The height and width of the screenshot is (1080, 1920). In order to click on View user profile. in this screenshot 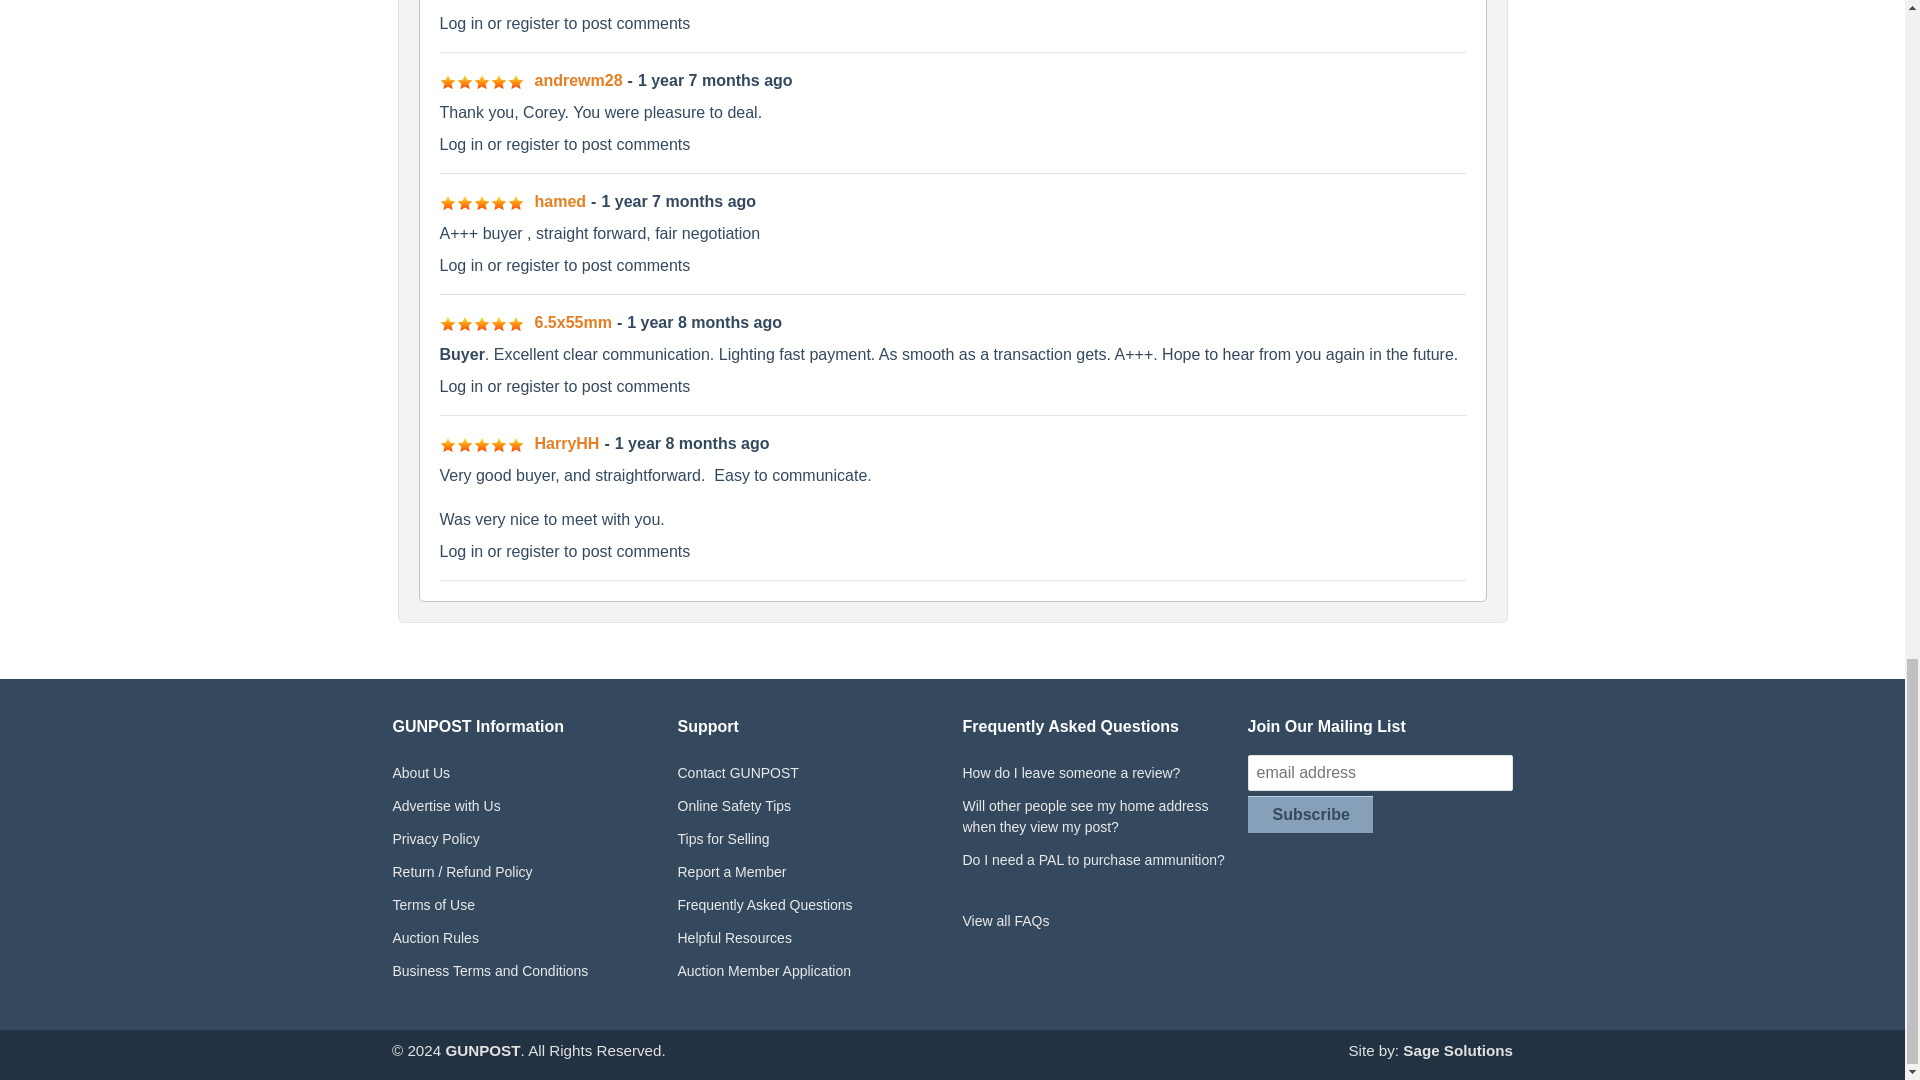, I will do `click(578, 80)`.